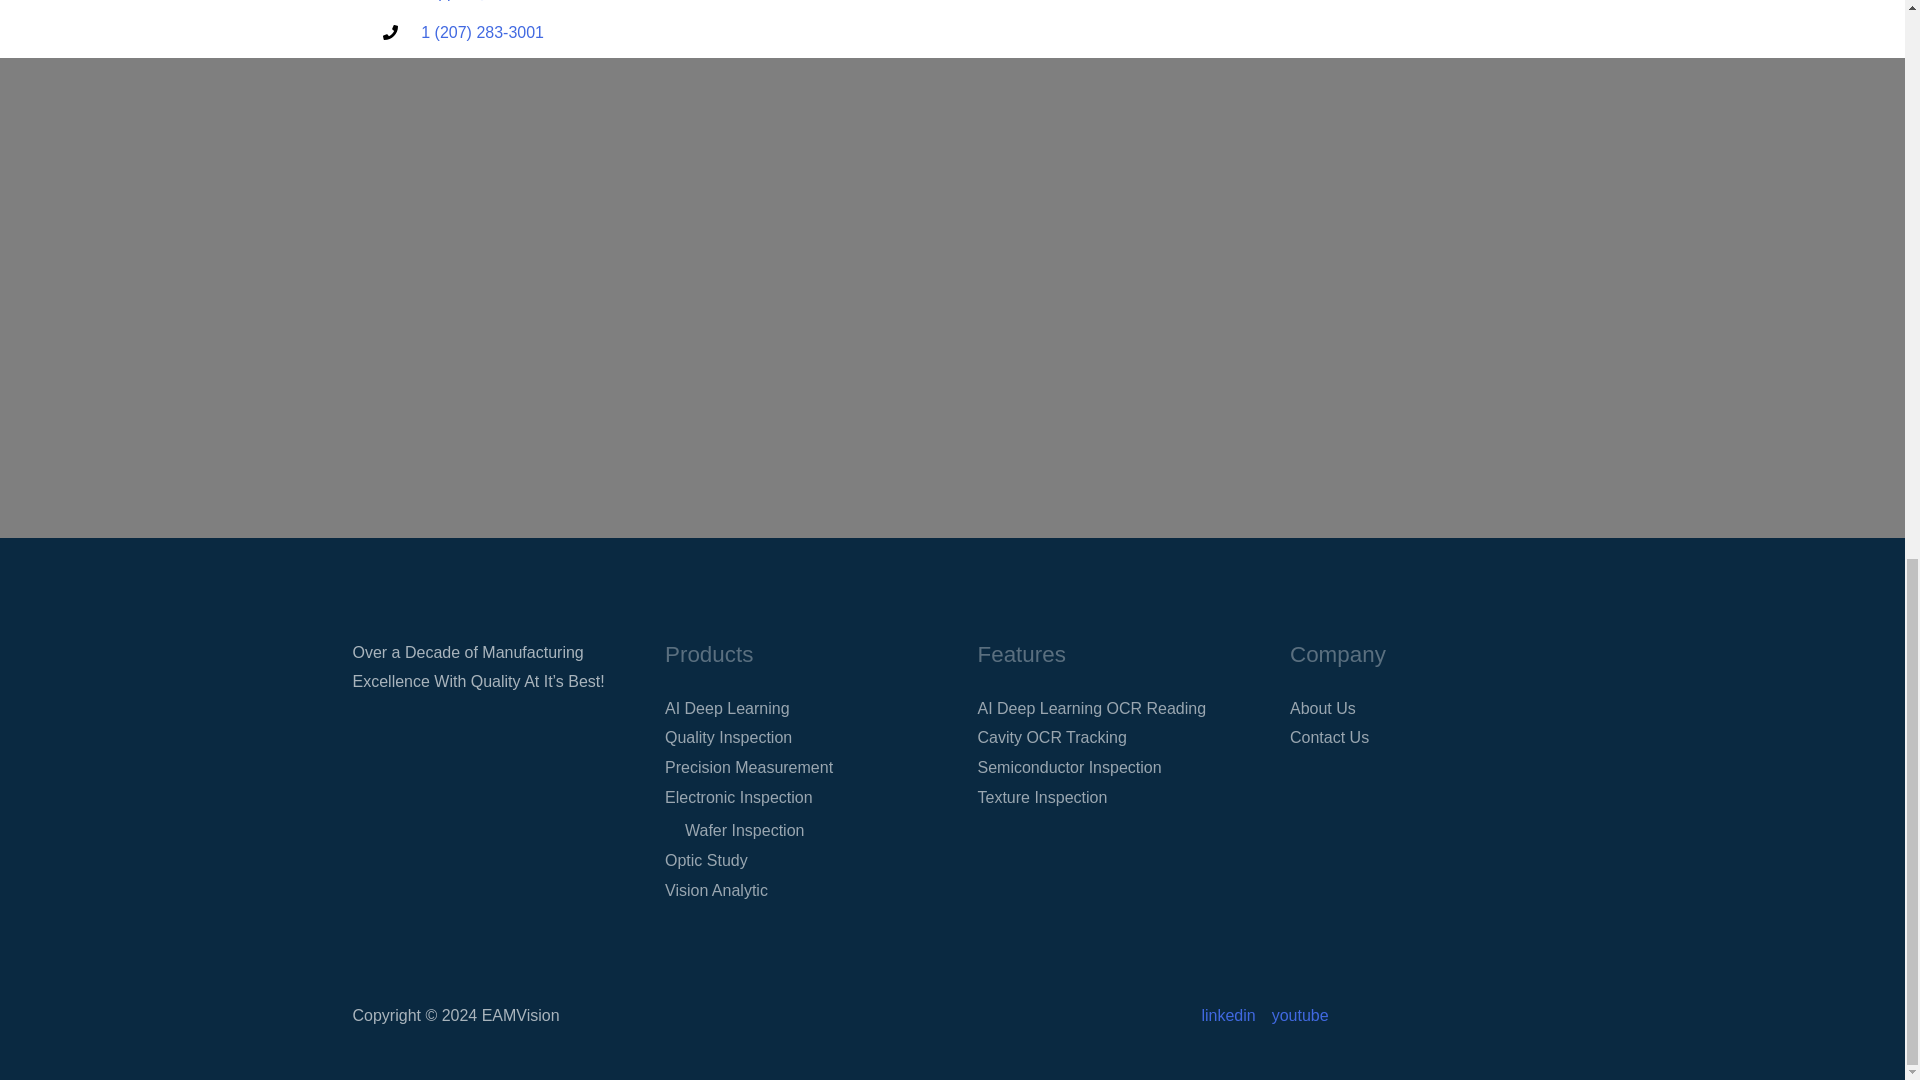  I want to click on AI Deep Learning OCR Reading, so click(1092, 708).